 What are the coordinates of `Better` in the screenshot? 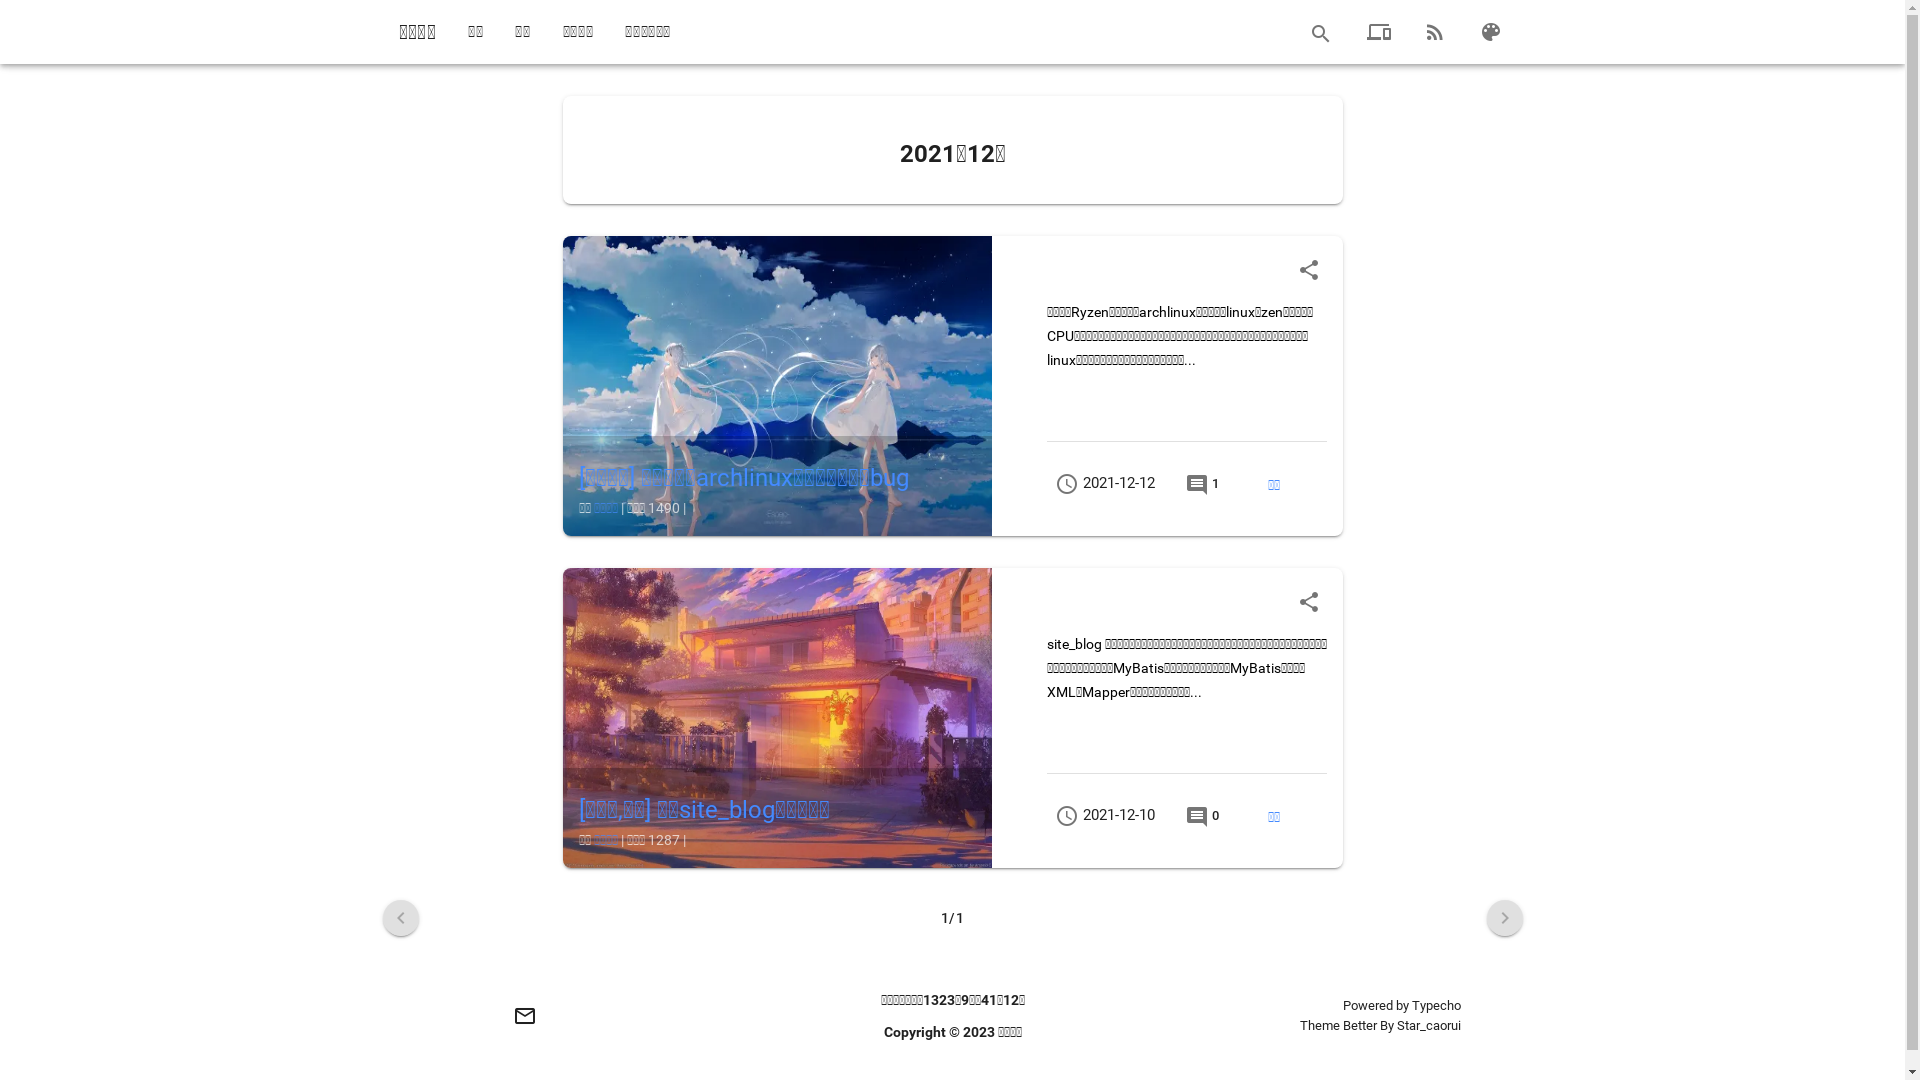 It's located at (1359, 1025).